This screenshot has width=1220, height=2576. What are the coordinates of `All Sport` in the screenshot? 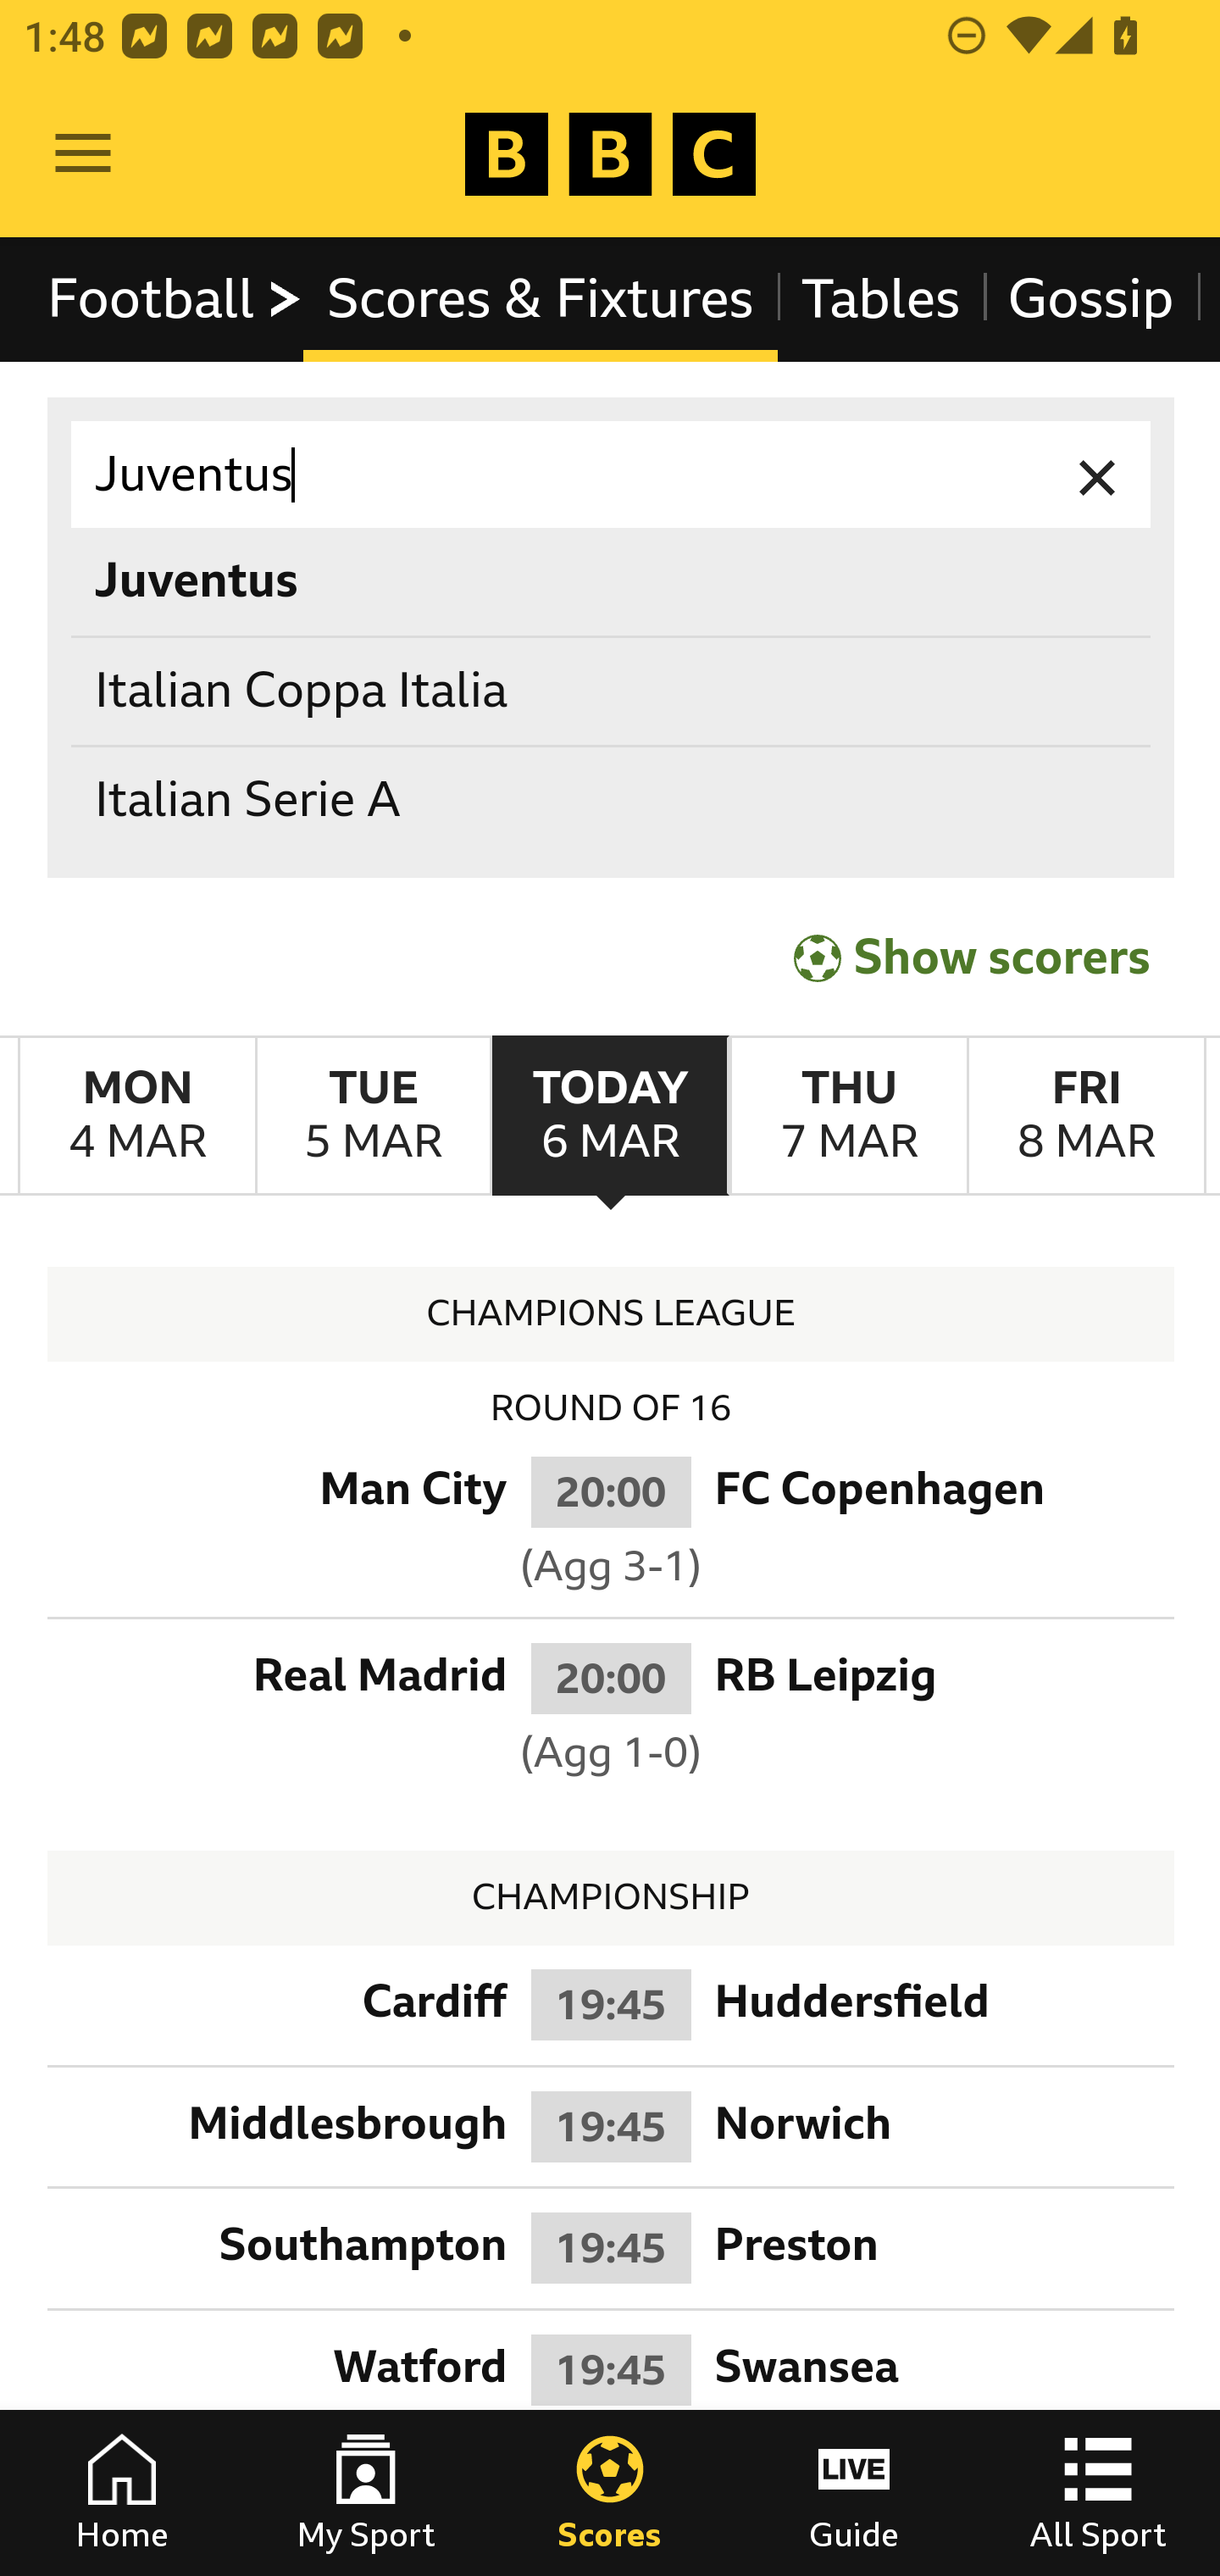 It's located at (1098, 2493).